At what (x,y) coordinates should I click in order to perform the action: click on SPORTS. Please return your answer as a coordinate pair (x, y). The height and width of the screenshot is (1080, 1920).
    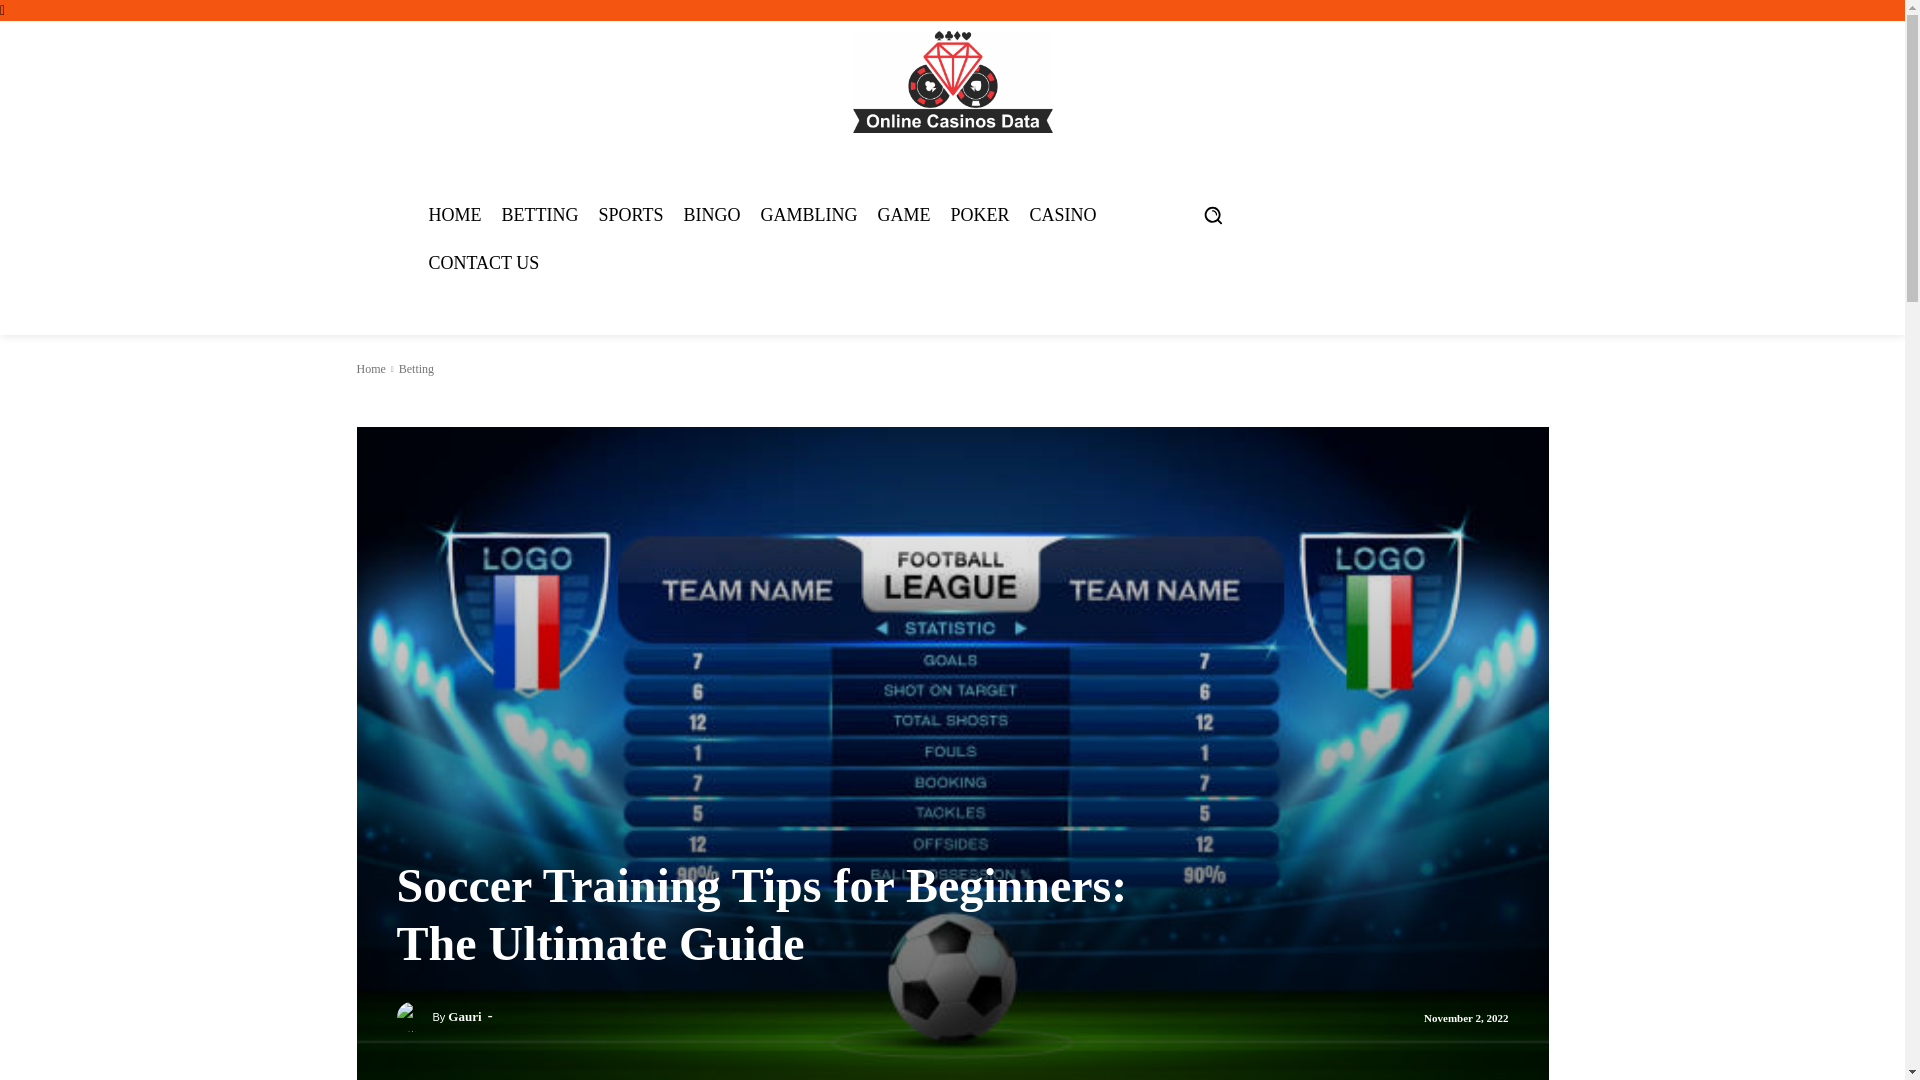
    Looking at the image, I should click on (630, 214).